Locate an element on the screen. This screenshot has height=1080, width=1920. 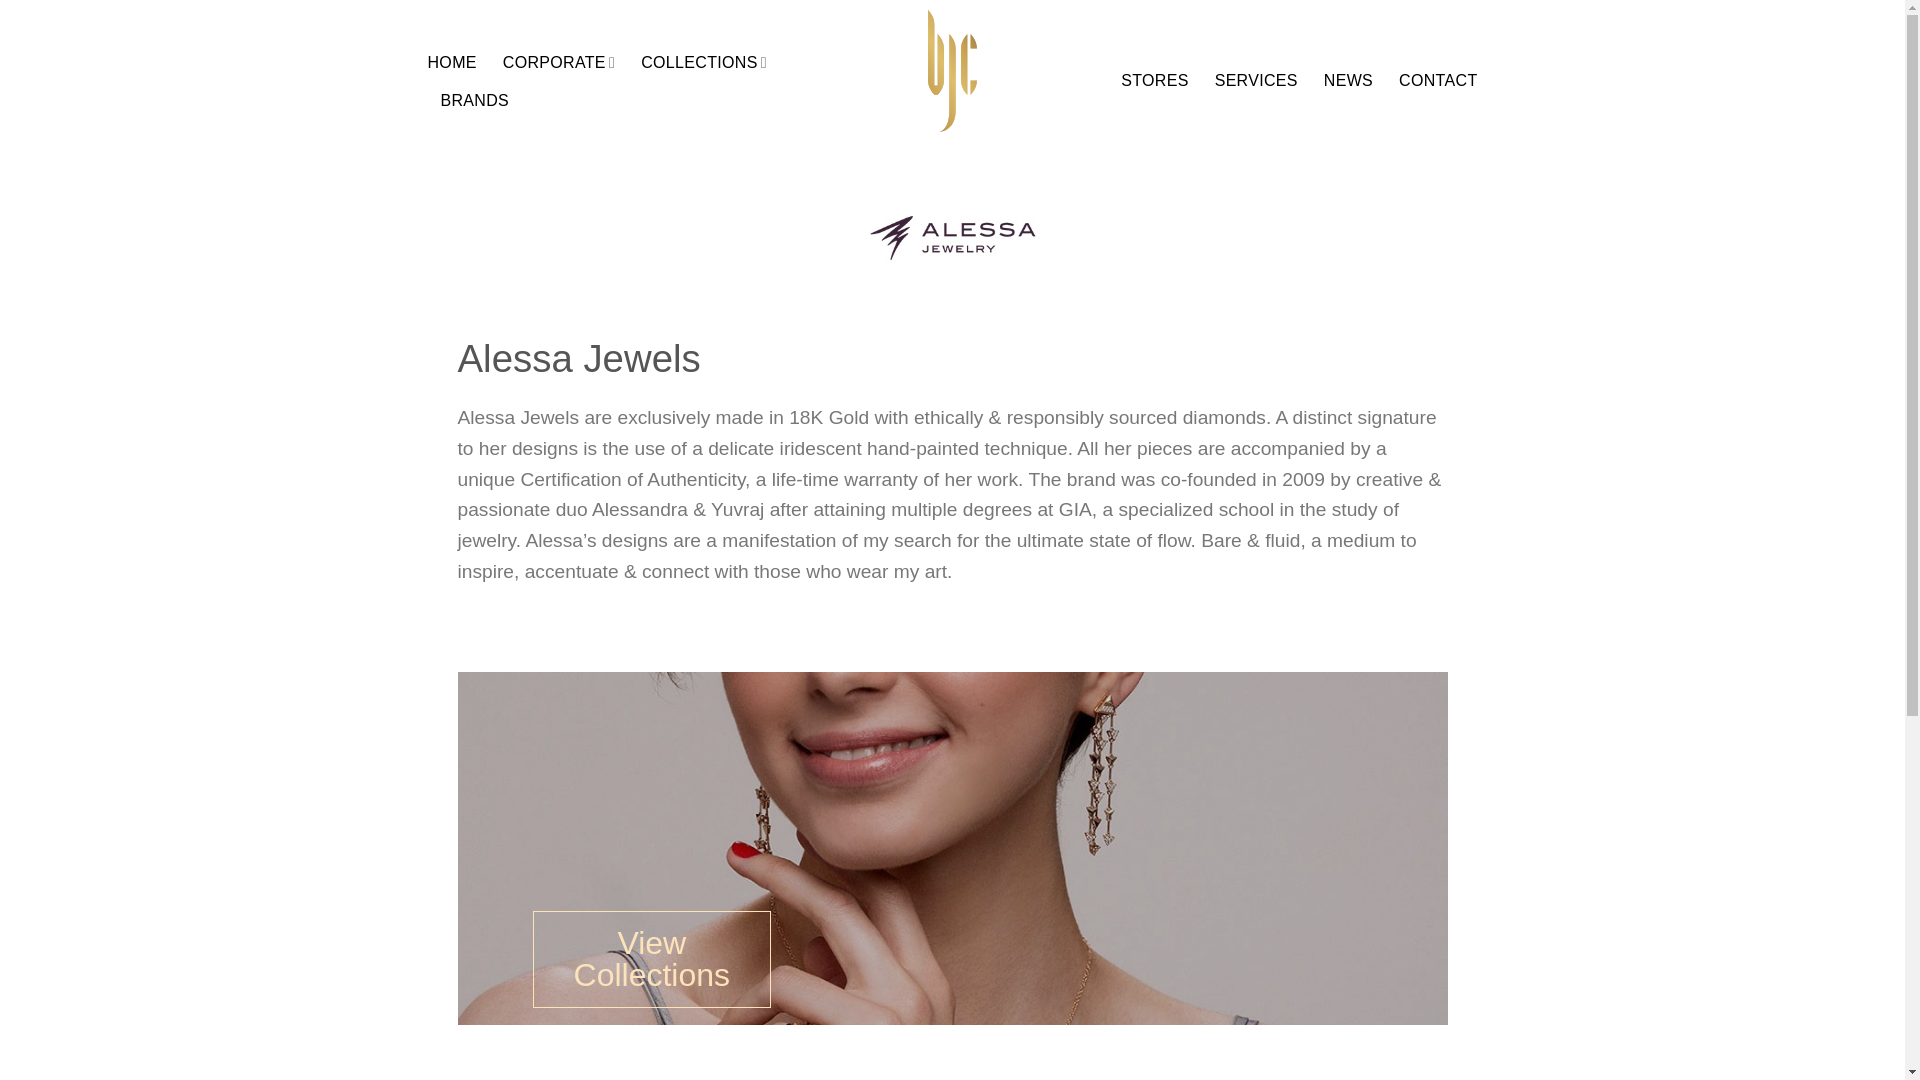
View Collections is located at coordinates (650, 958).